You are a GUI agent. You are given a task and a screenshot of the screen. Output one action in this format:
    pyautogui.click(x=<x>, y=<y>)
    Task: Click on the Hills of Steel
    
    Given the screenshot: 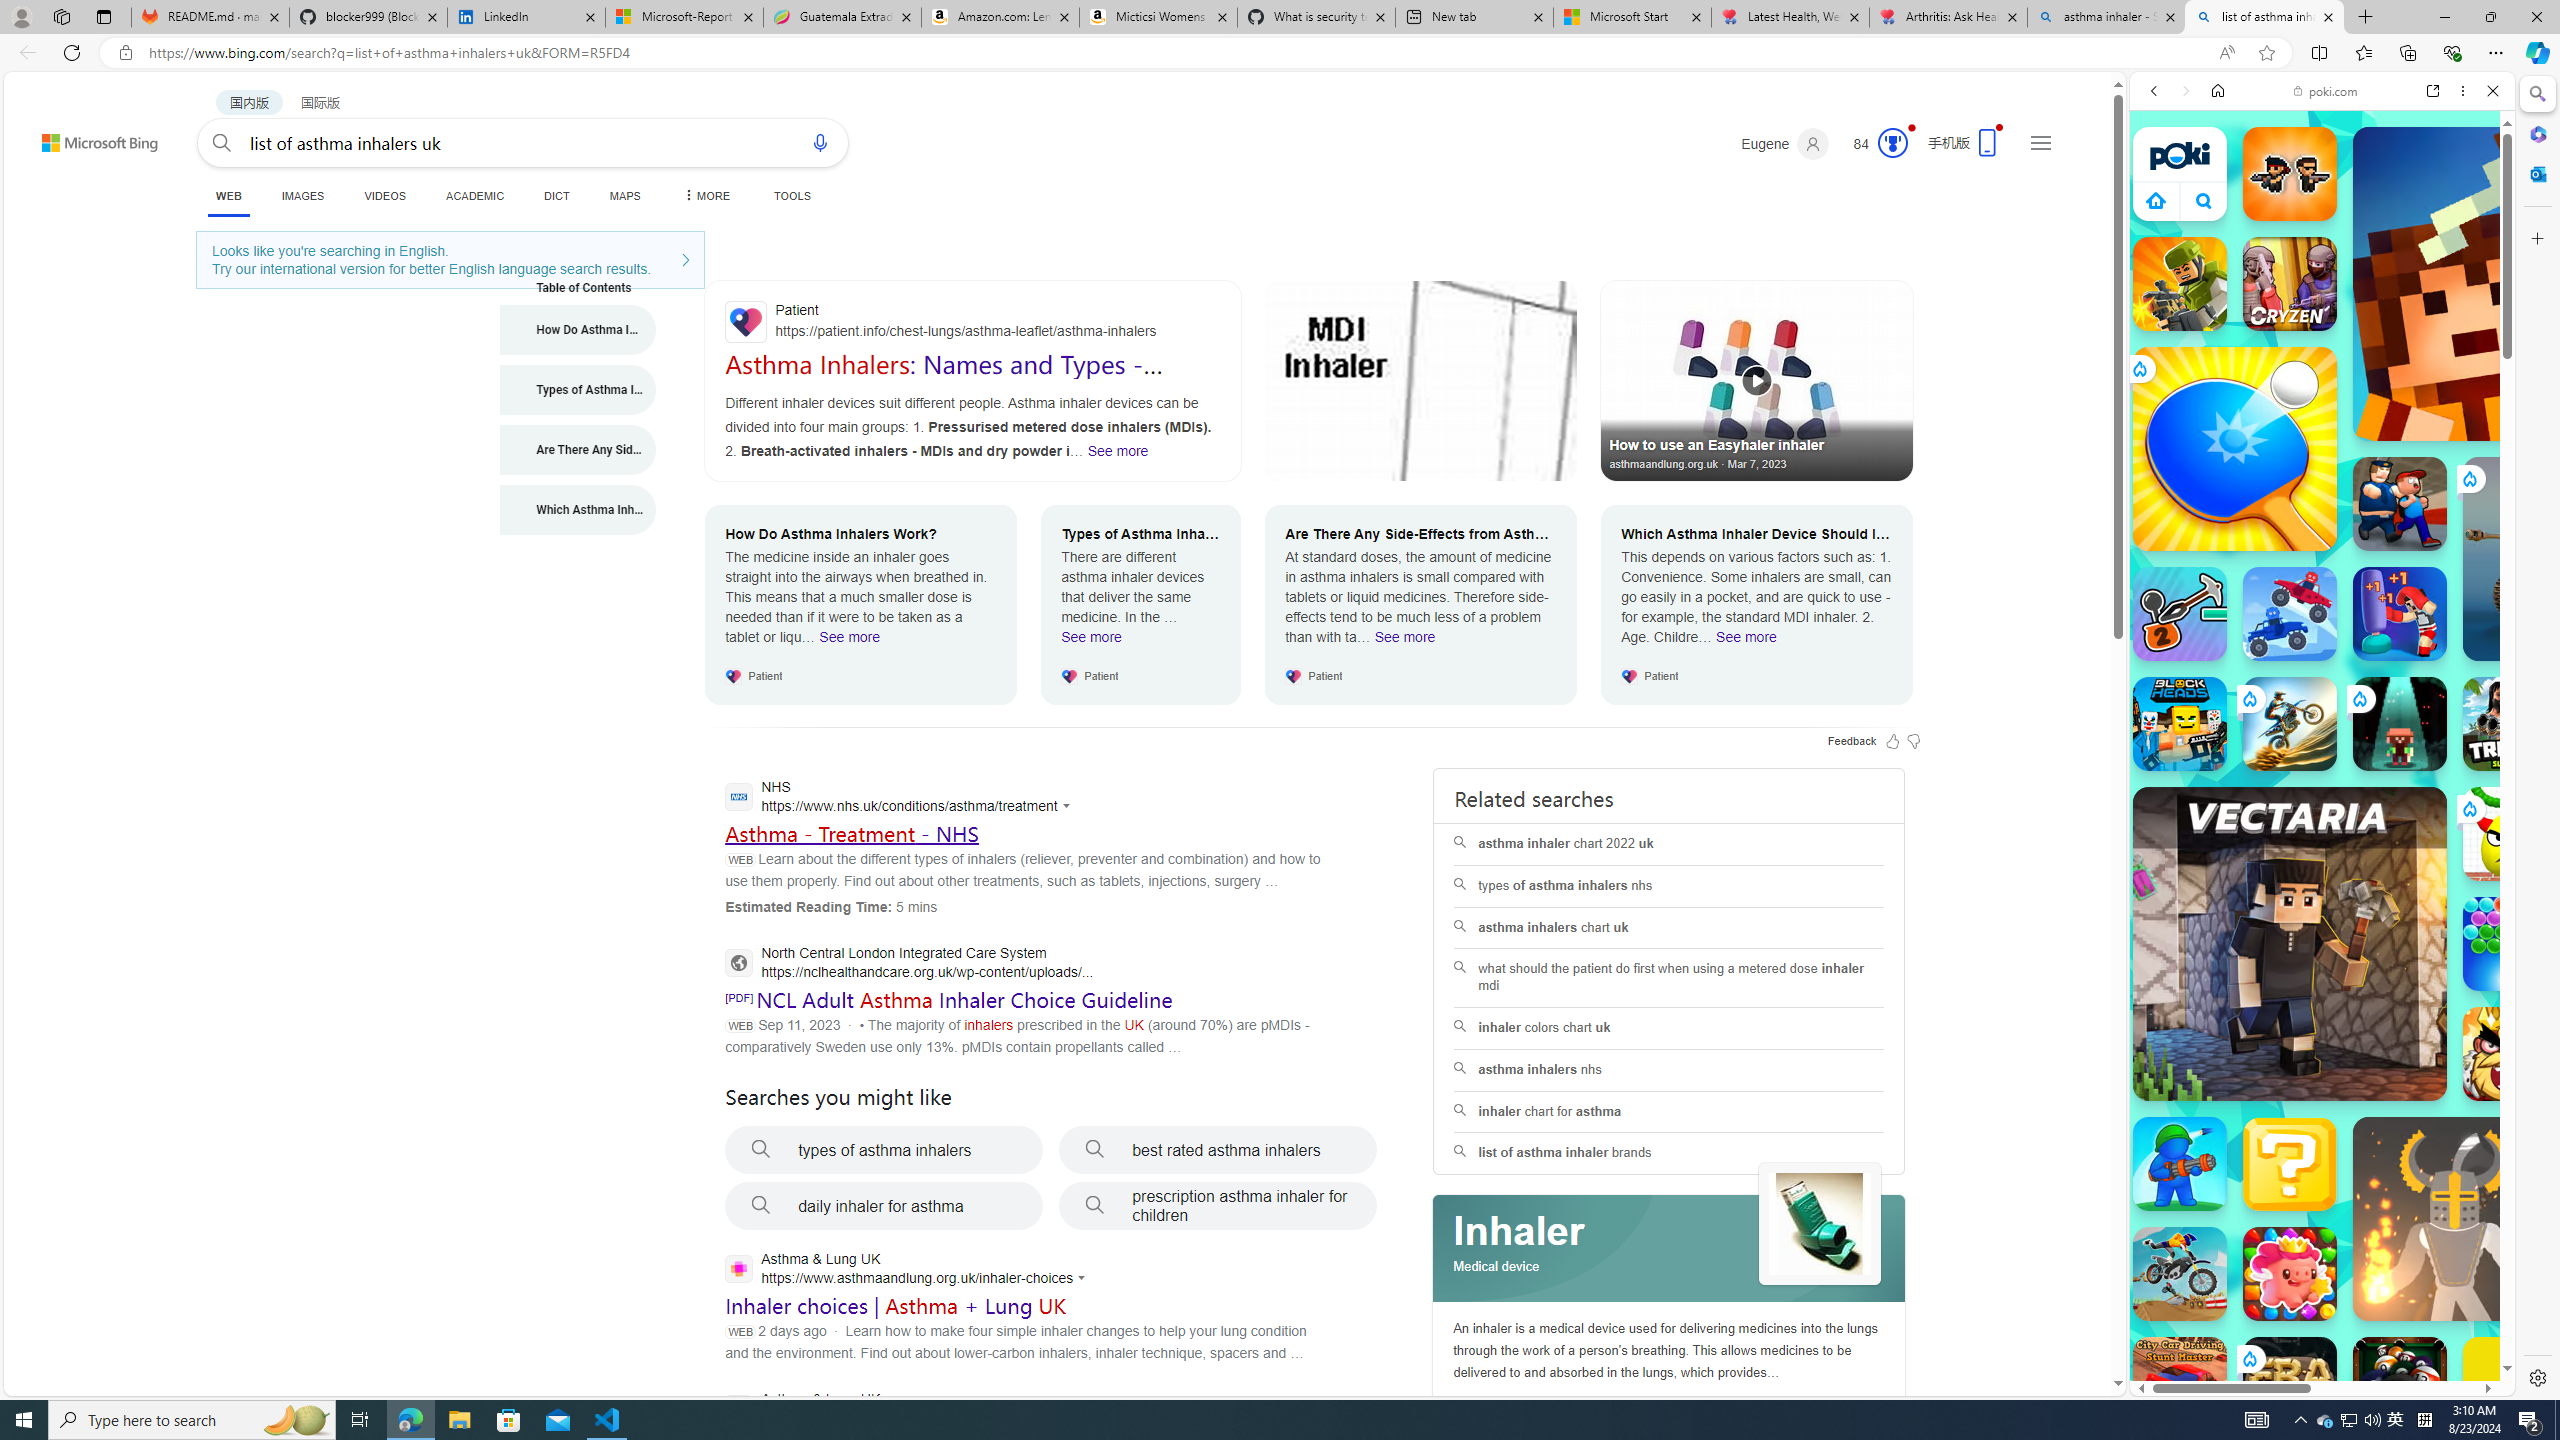 What is the action you would take?
    pyautogui.click(x=2222, y=920)
    